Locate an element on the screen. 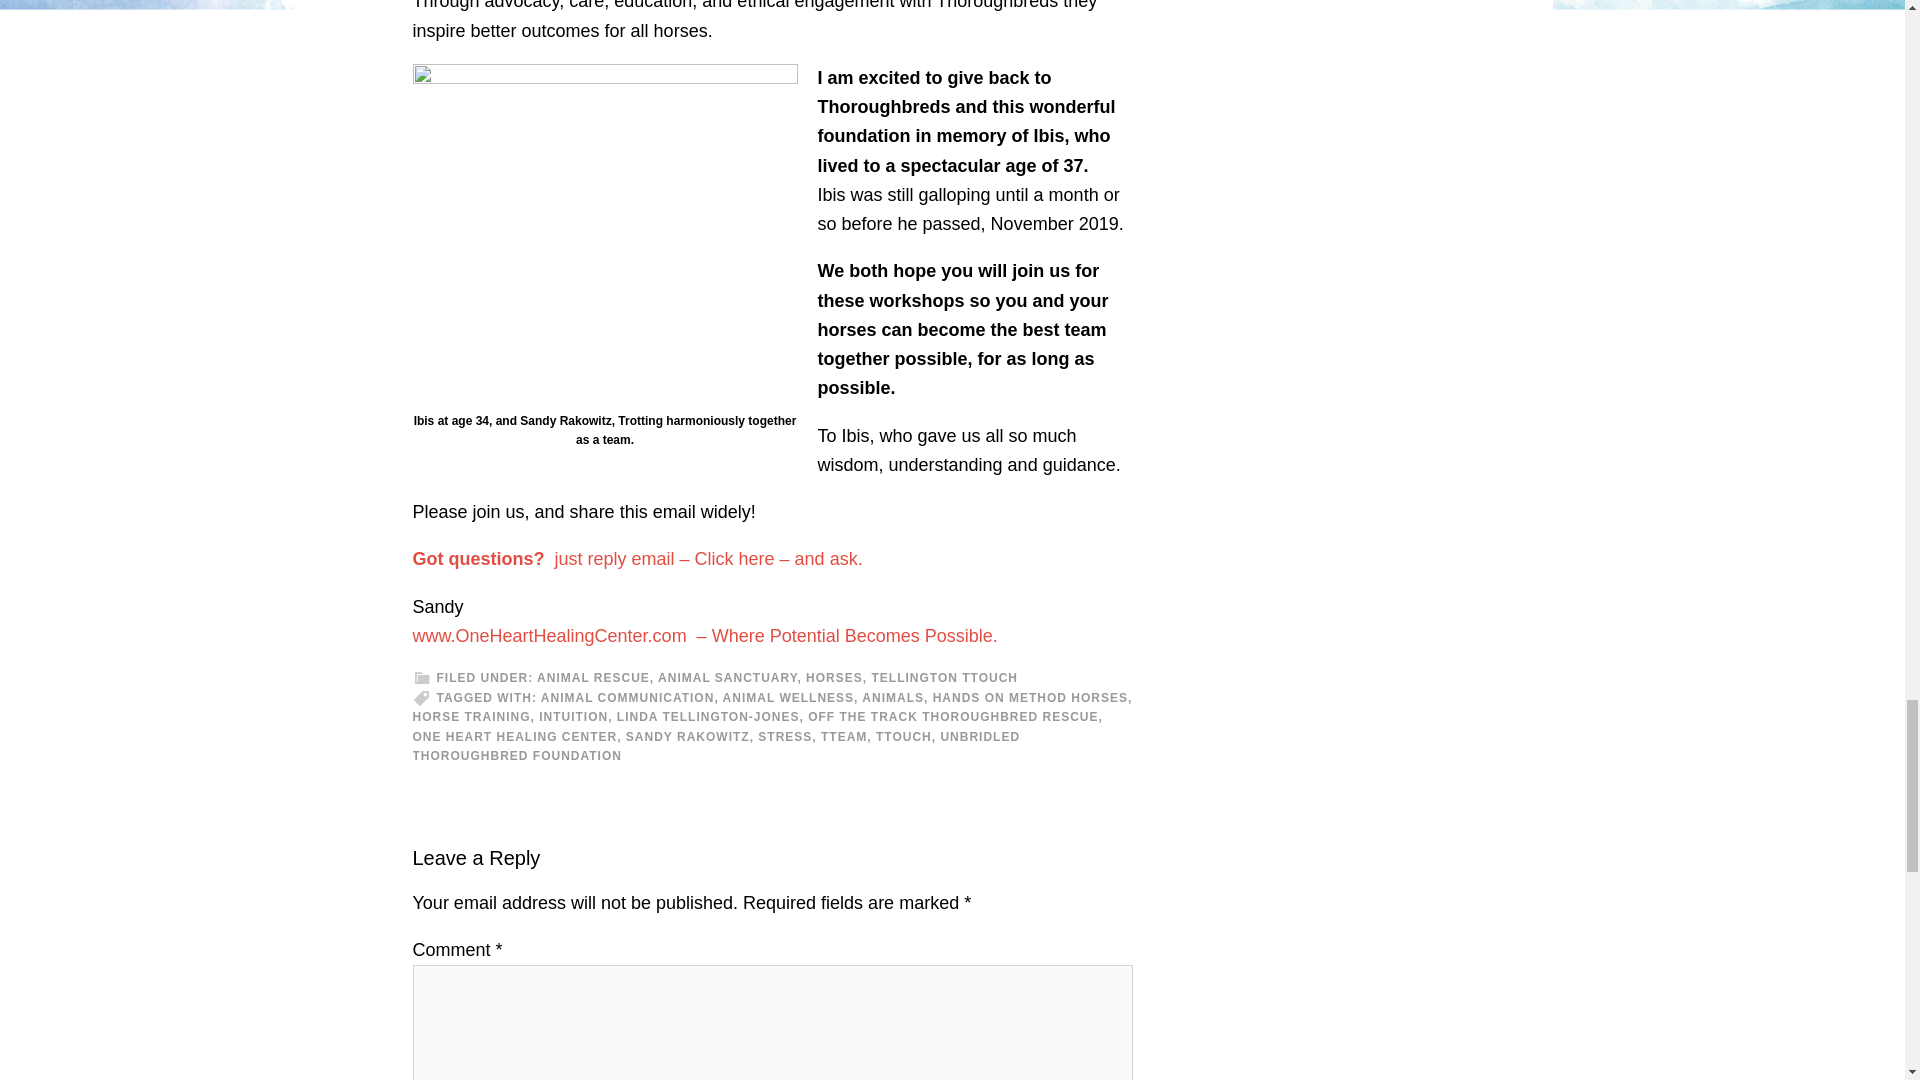 The height and width of the screenshot is (1080, 1920). ANIMAL SANCTUARY is located at coordinates (727, 677).